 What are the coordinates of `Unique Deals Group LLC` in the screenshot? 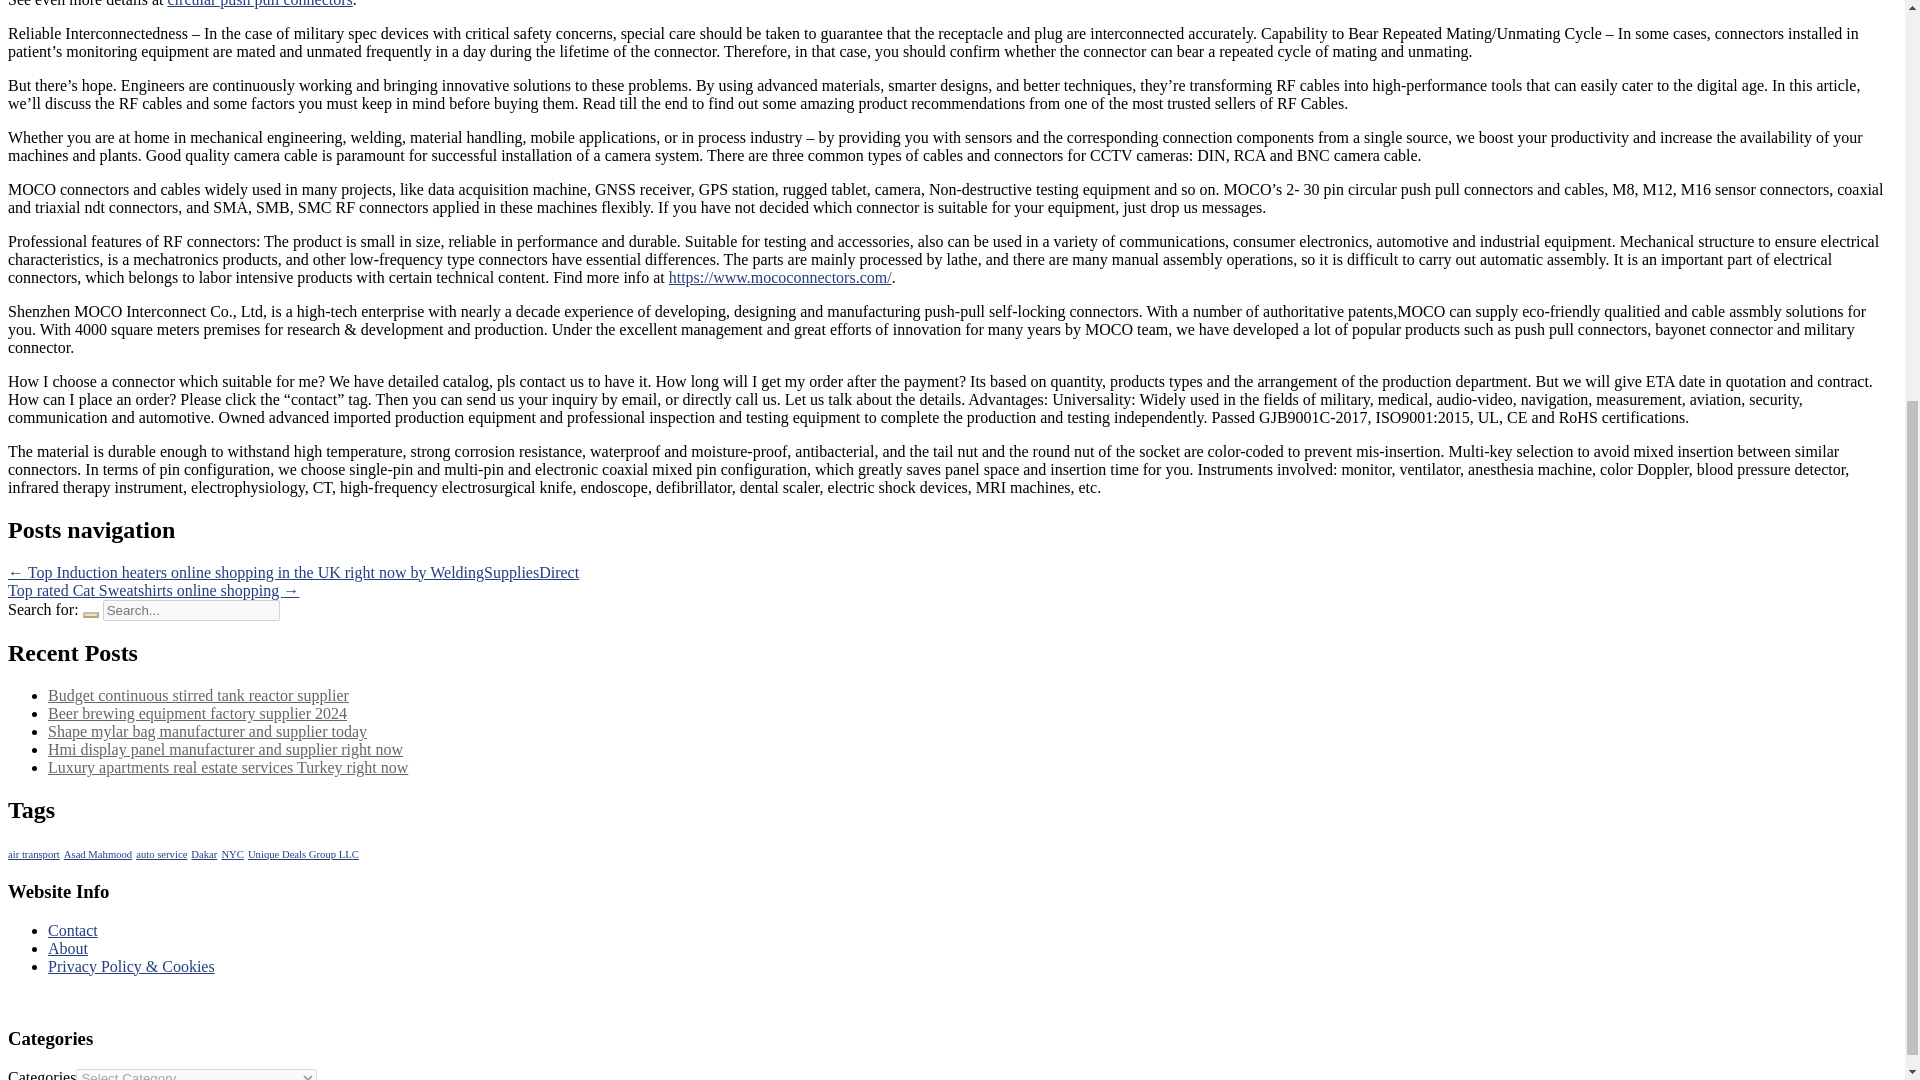 It's located at (303, 854).